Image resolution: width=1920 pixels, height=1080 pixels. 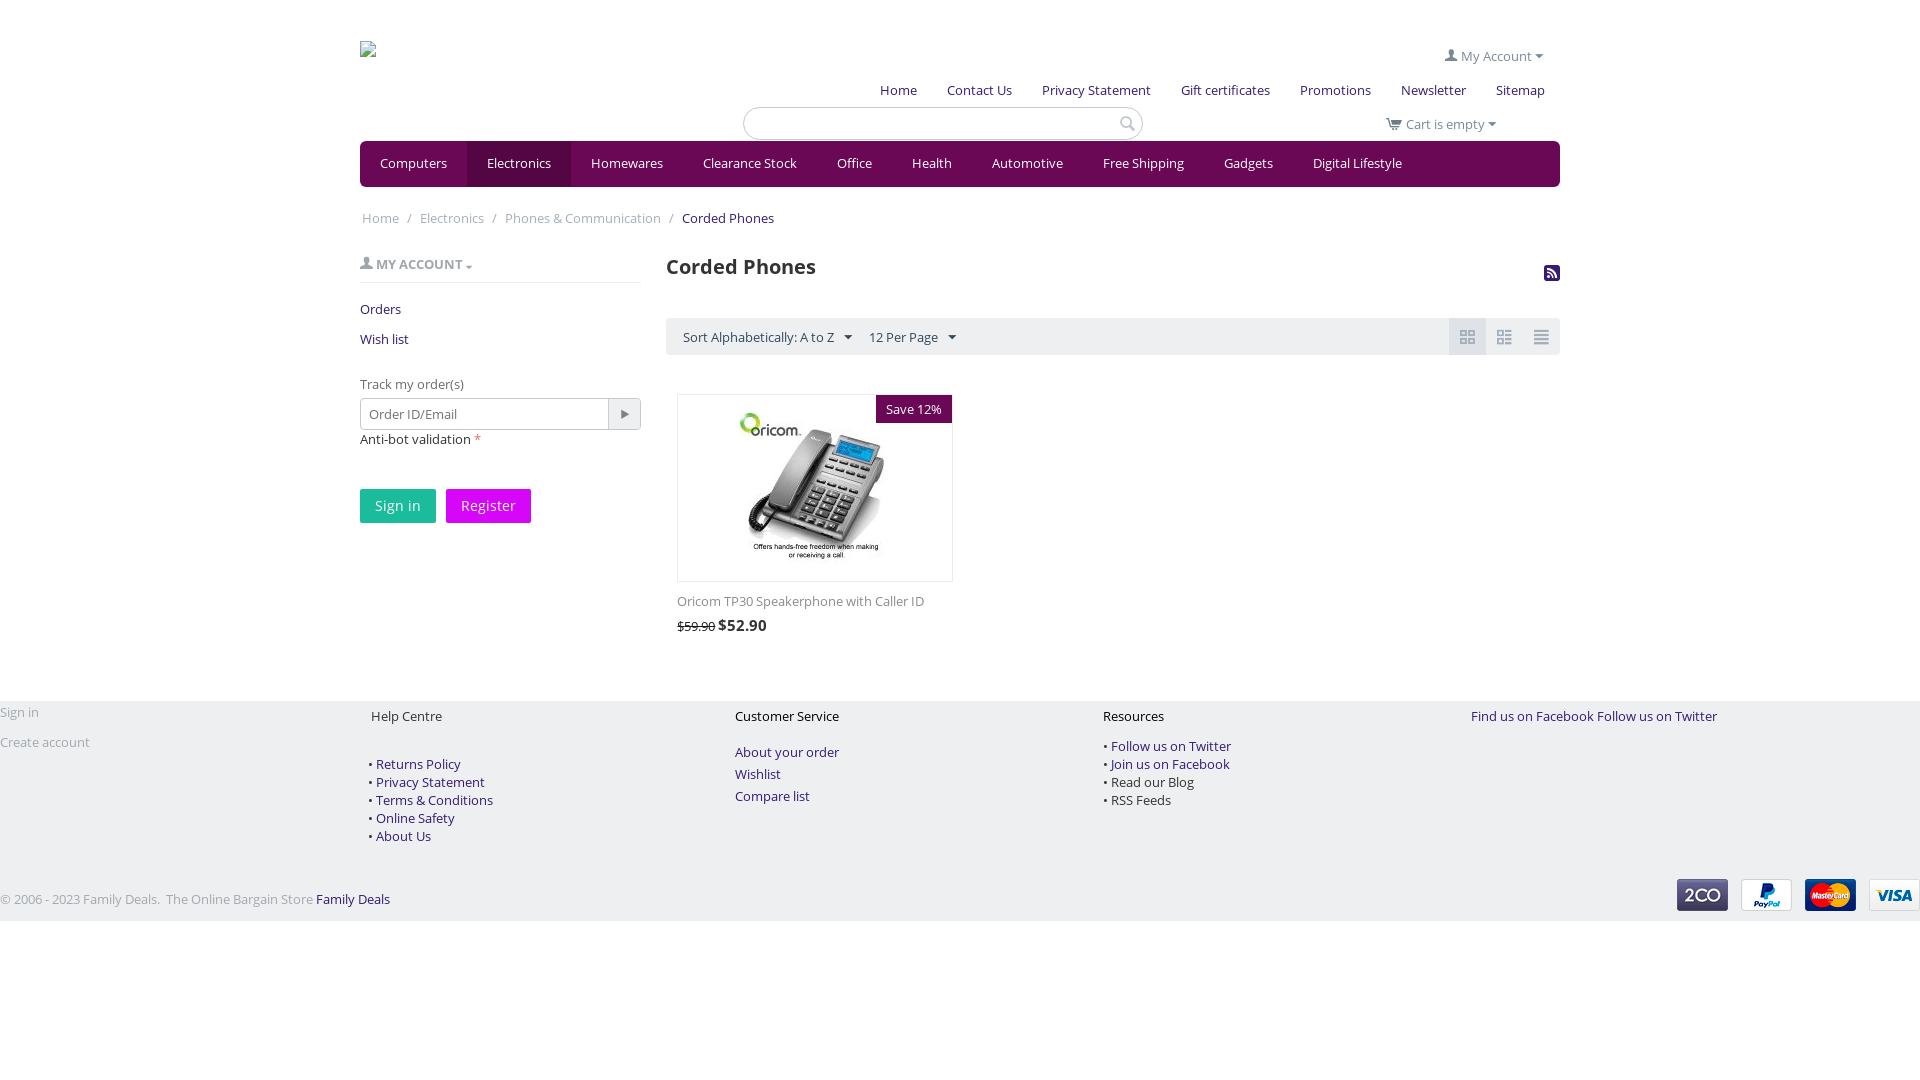 I want to click on Follow us on Twitter, so click(x=1171, y=746).